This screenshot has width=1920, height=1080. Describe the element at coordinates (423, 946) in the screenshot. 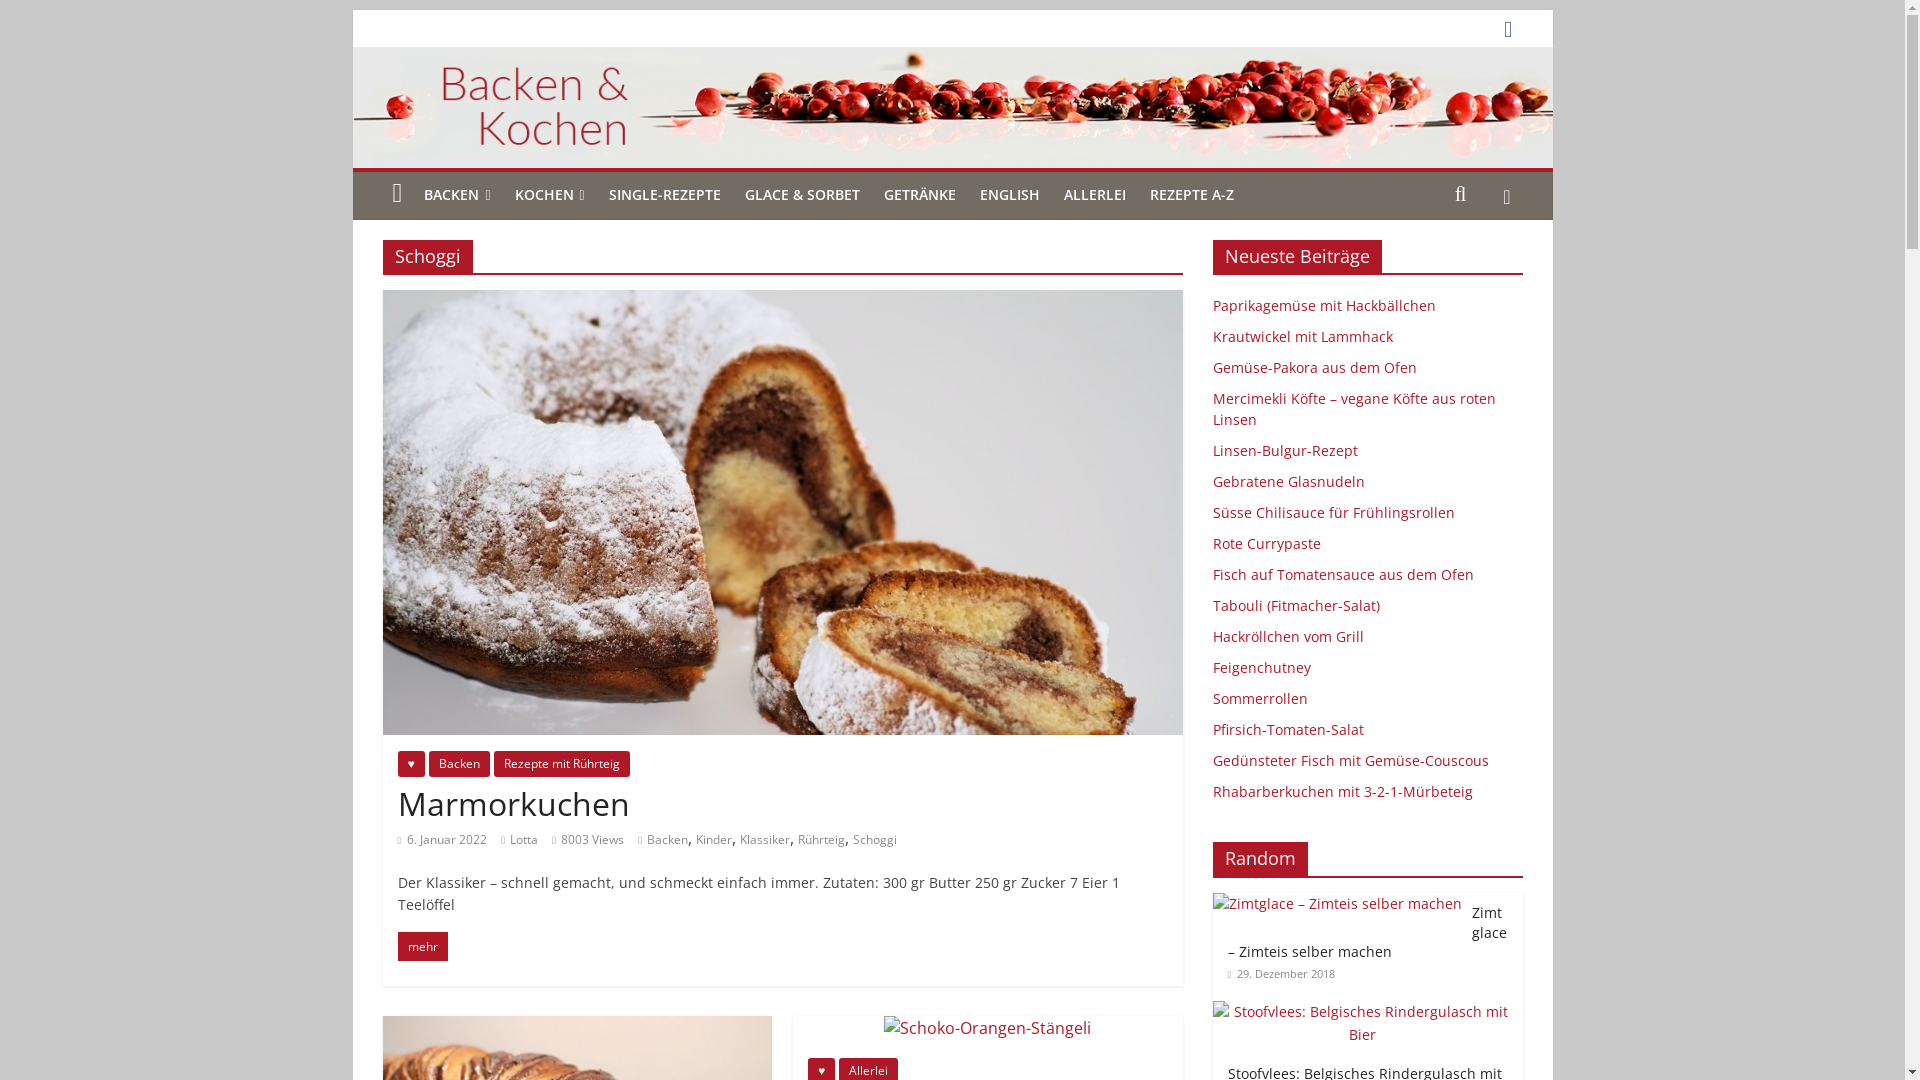

I see `mehr` at that location.